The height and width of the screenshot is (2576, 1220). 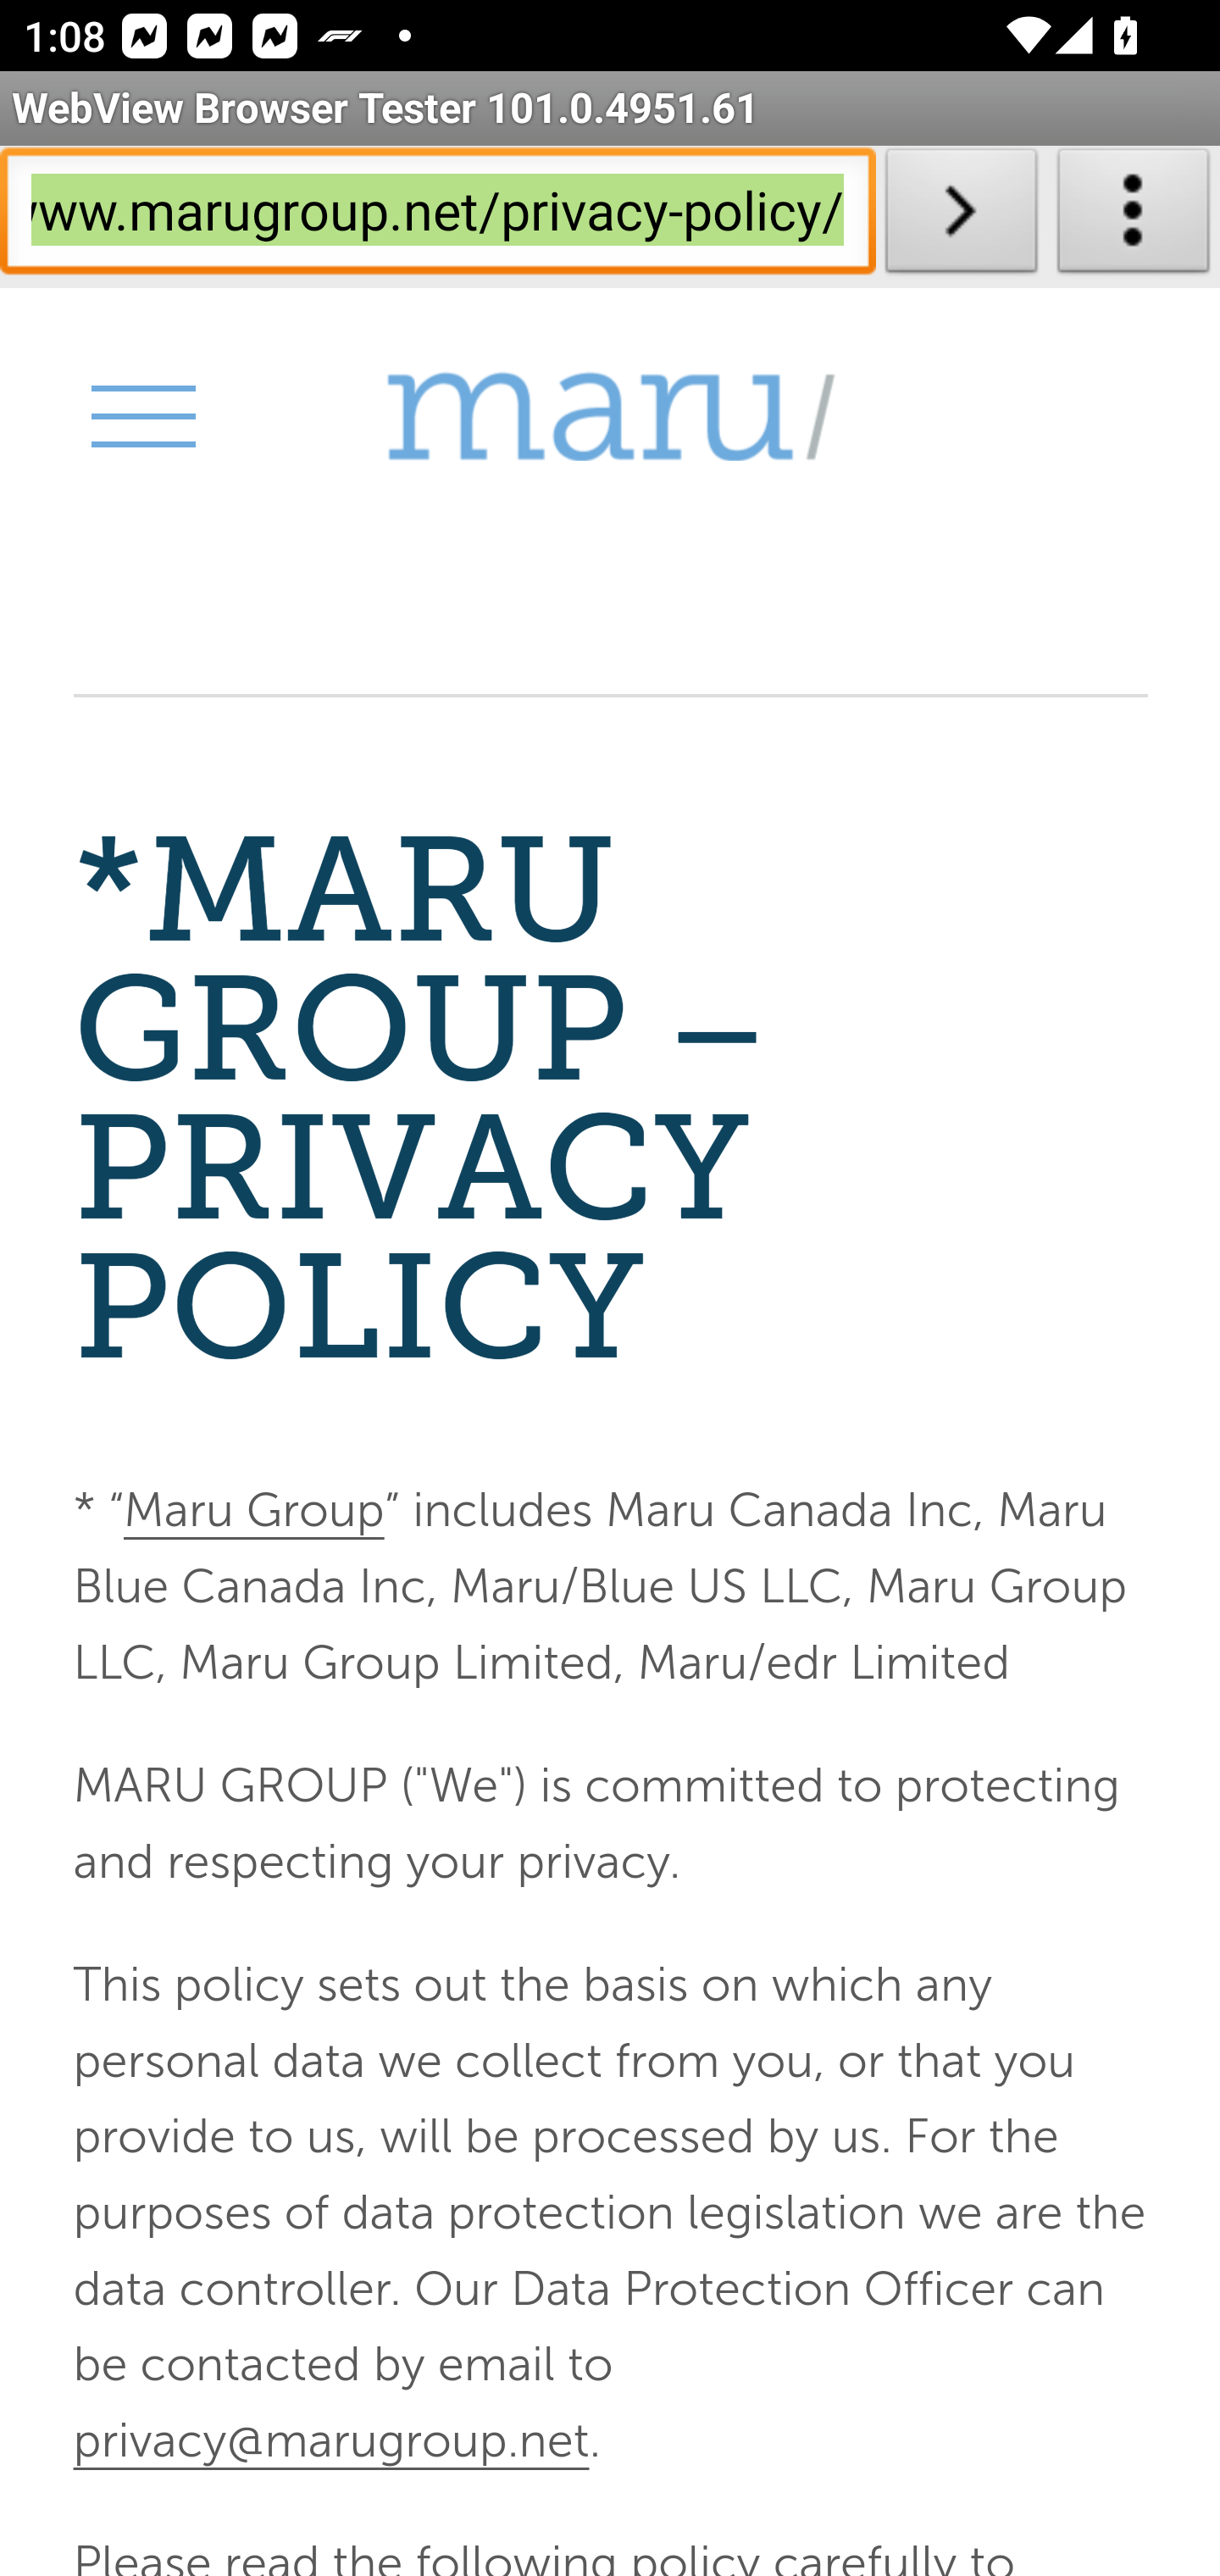 What do you see at coordinates (1134, 217) in the screenshot?
I see `About WebView` at bounding box center [1134, 217].